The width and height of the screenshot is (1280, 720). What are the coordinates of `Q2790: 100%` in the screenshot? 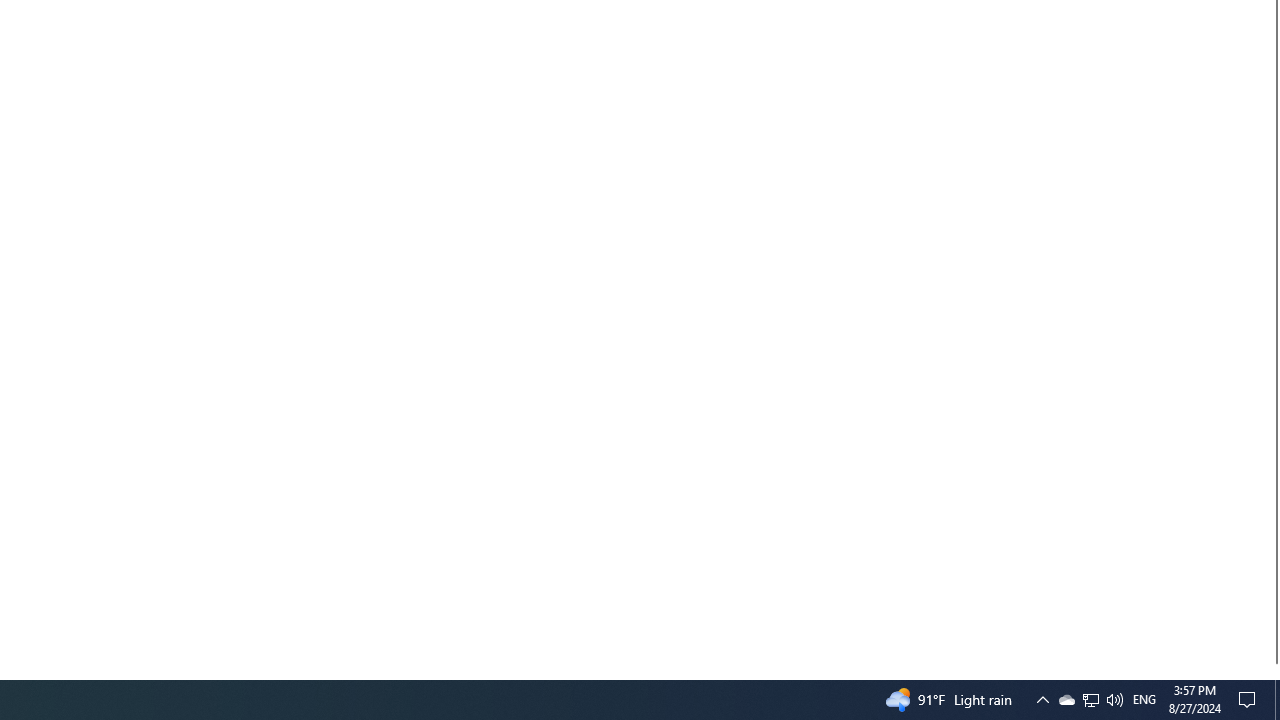 It's located at (1042, 700).